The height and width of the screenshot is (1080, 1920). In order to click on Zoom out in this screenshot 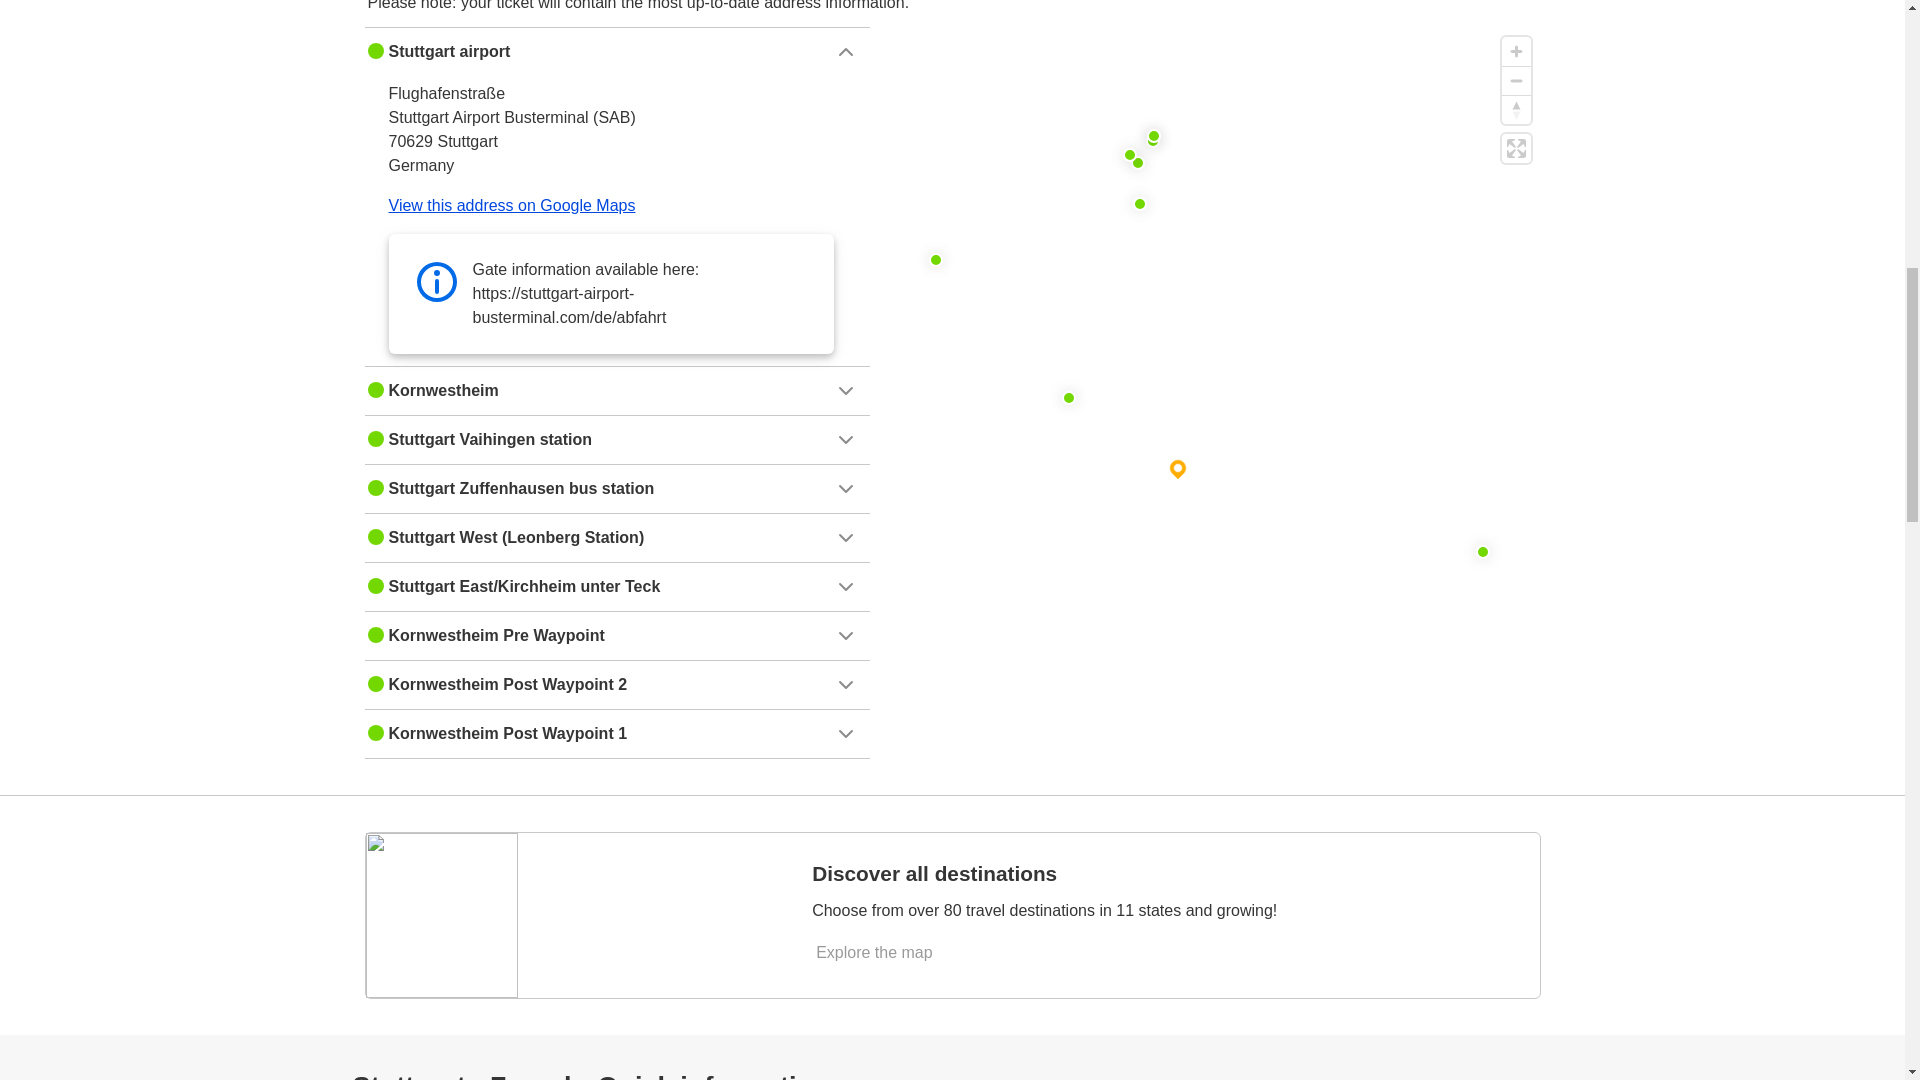, I will do `click(1516, 80)`.